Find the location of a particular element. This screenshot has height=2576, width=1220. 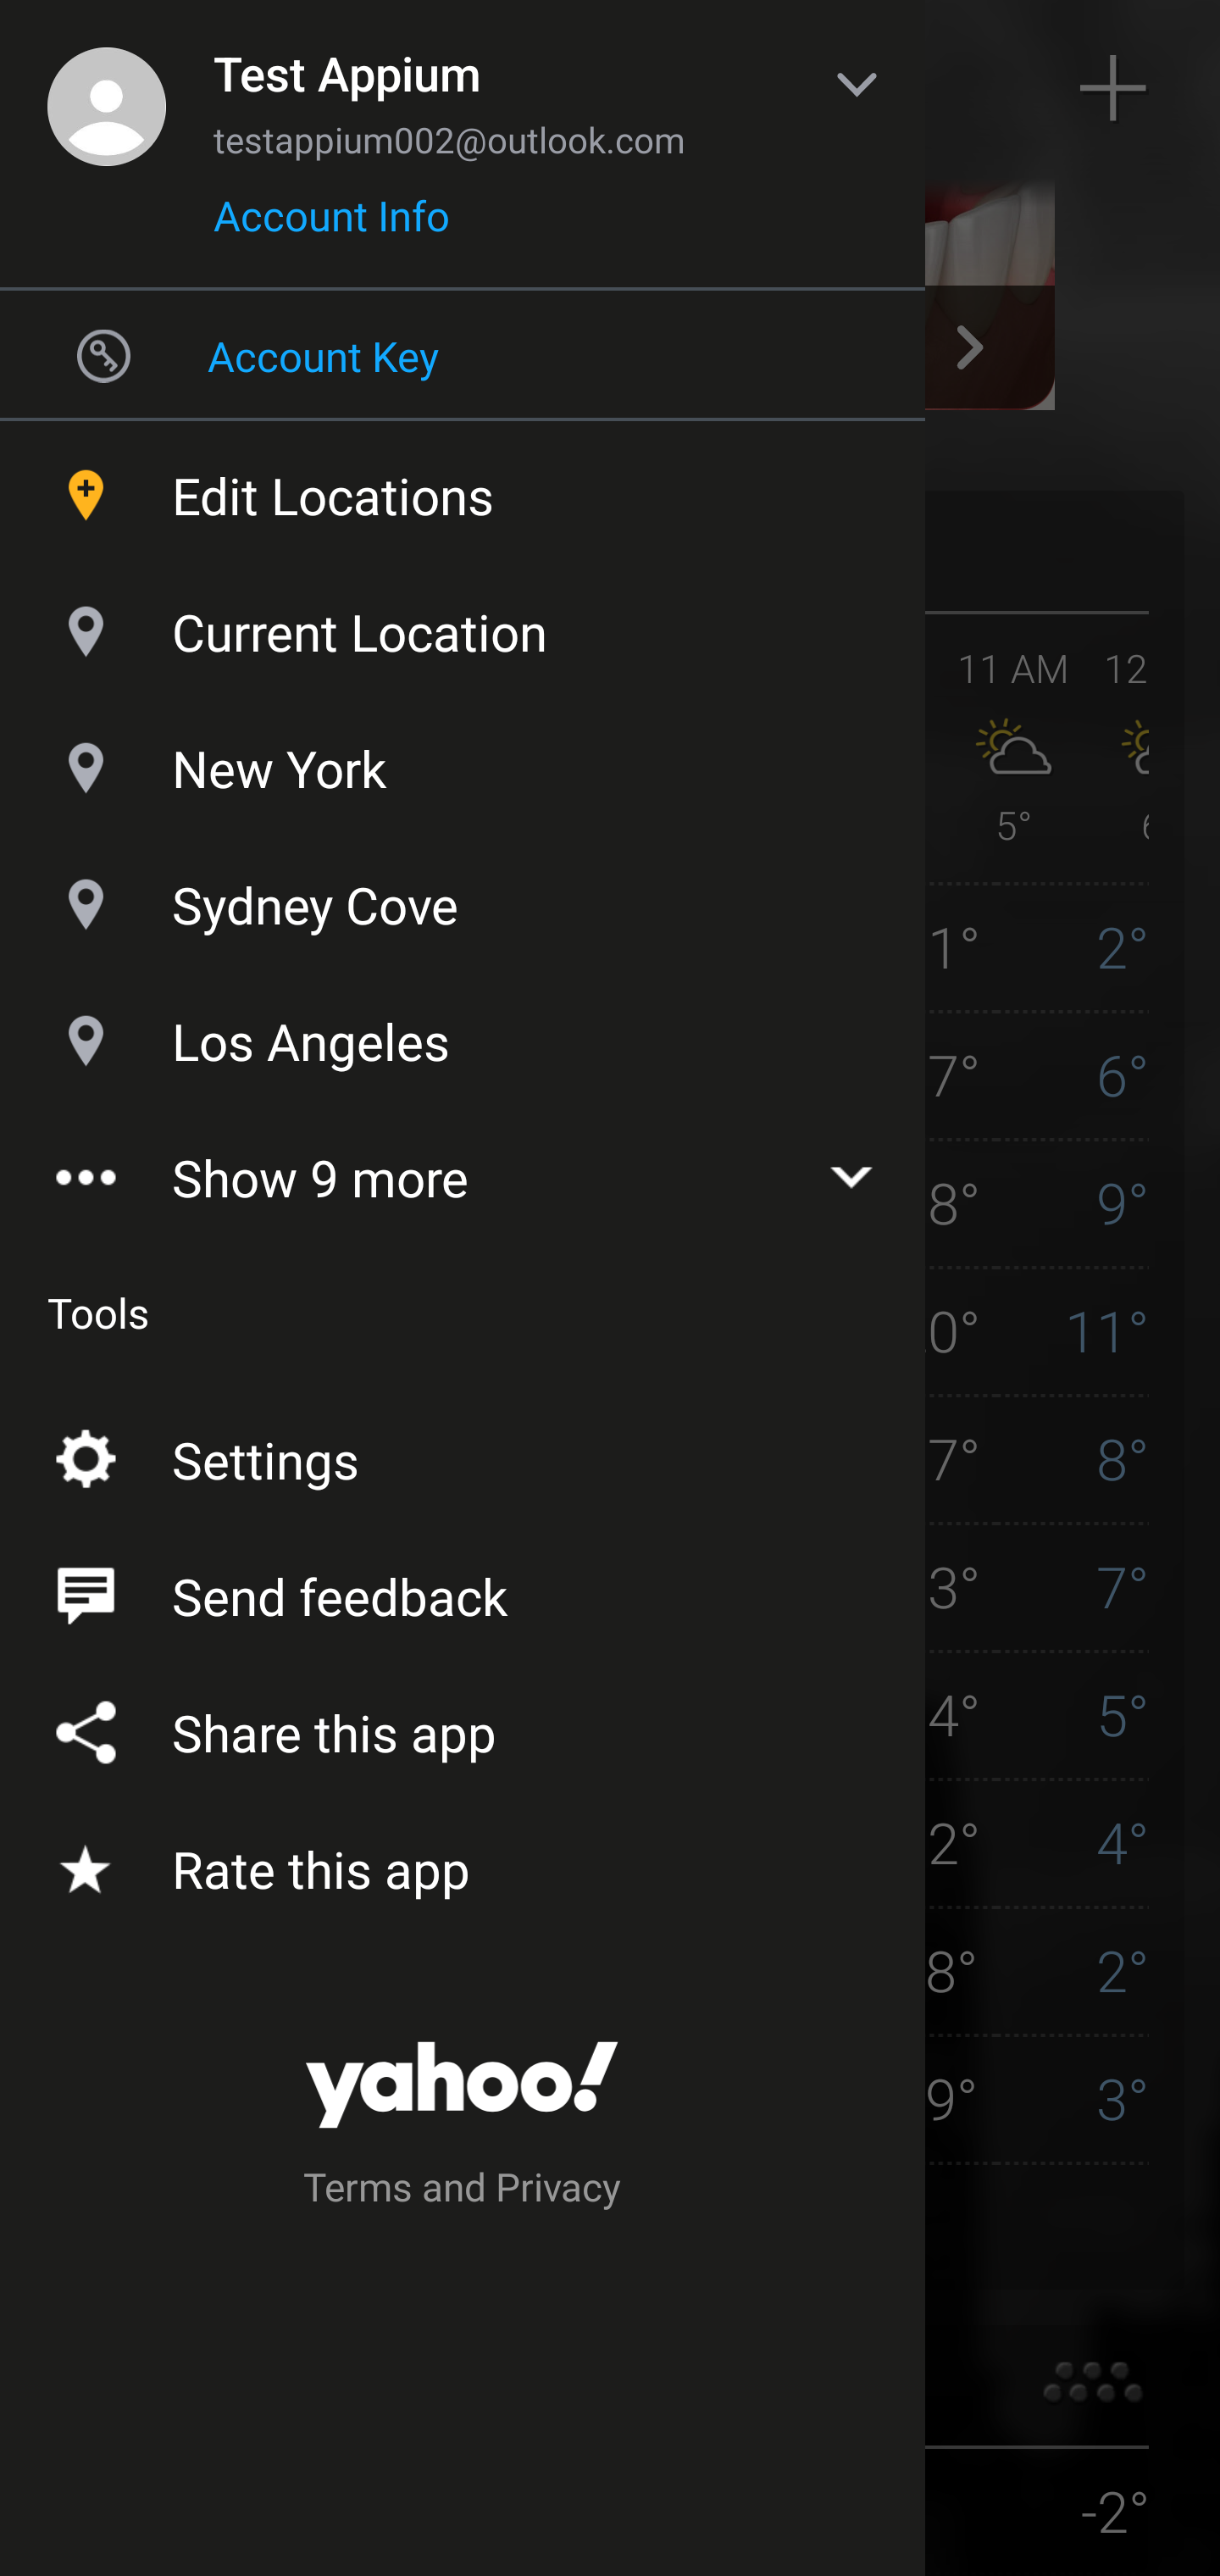

Send feedback is located at coordinates (463, 1590).